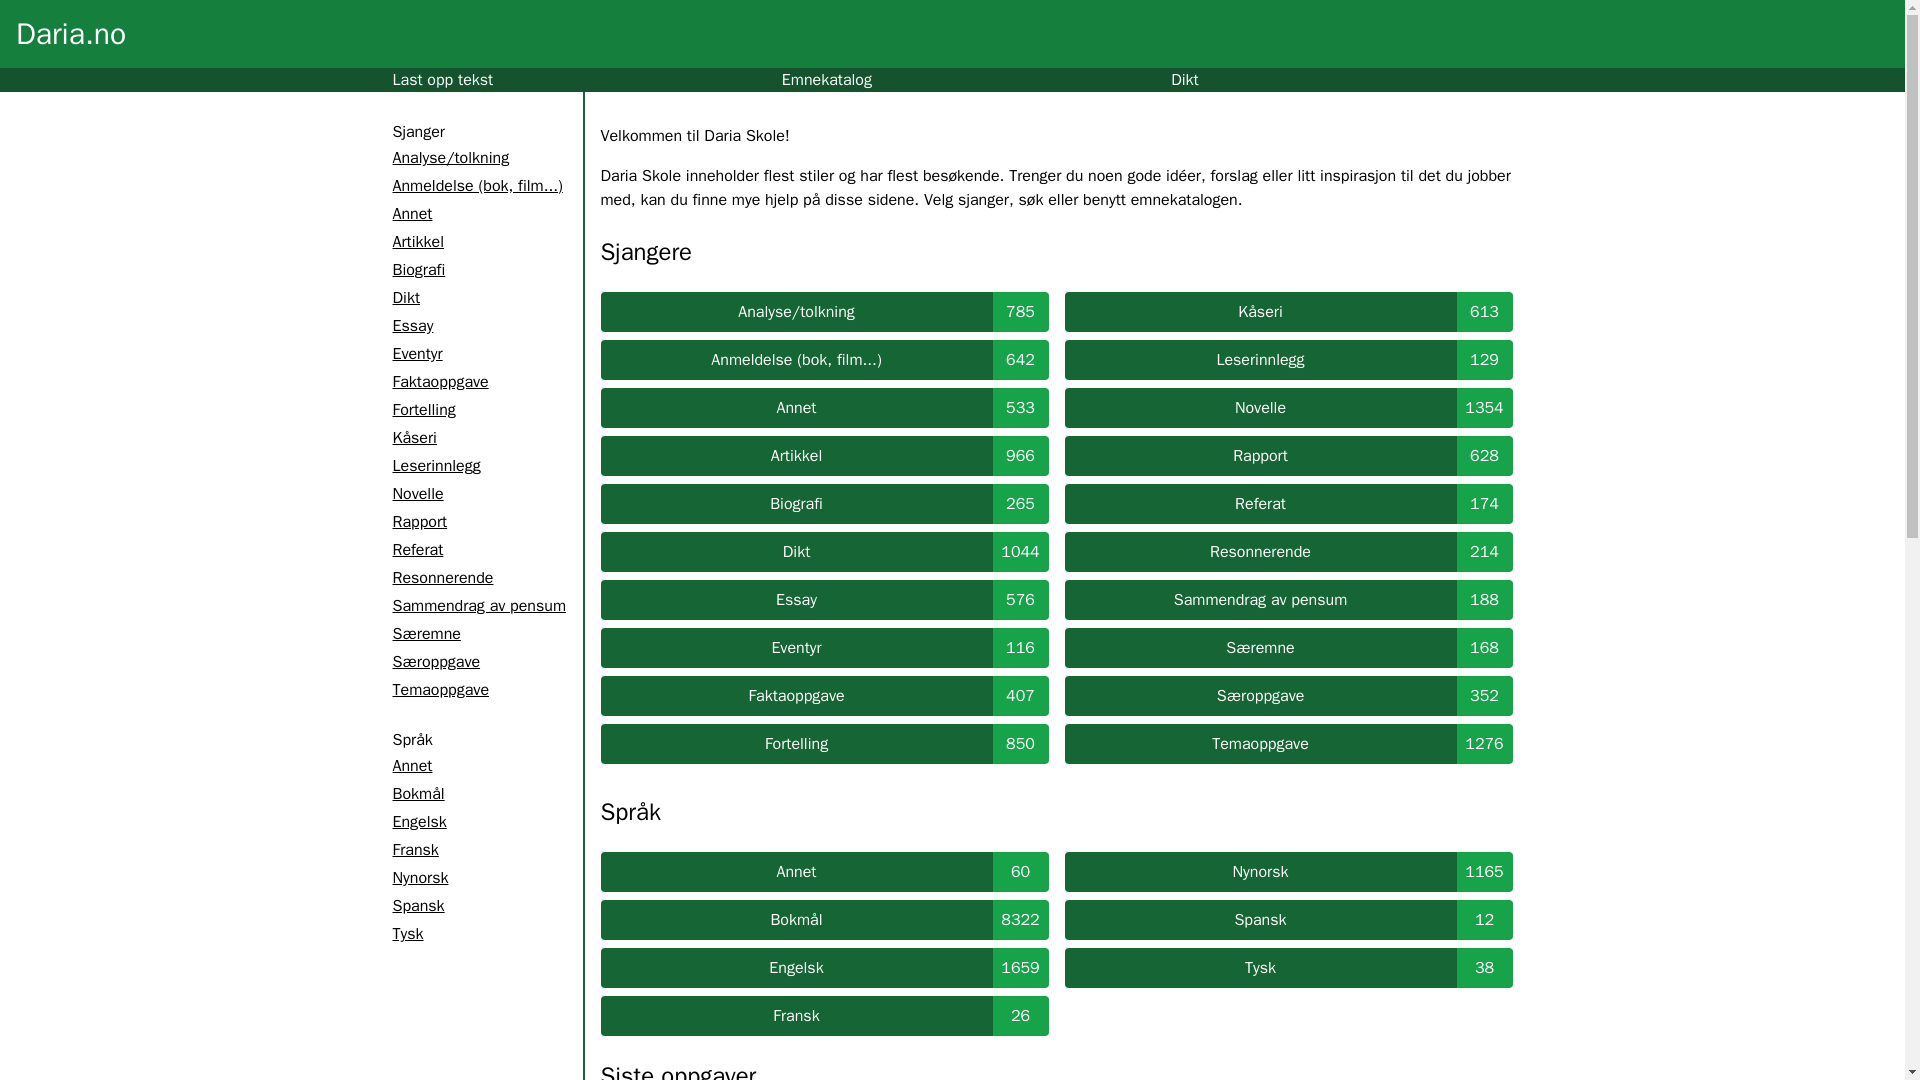 The height and width of the screenshot is (1080, 1920). I want to click on Last opp tekst, so click(442, 80).